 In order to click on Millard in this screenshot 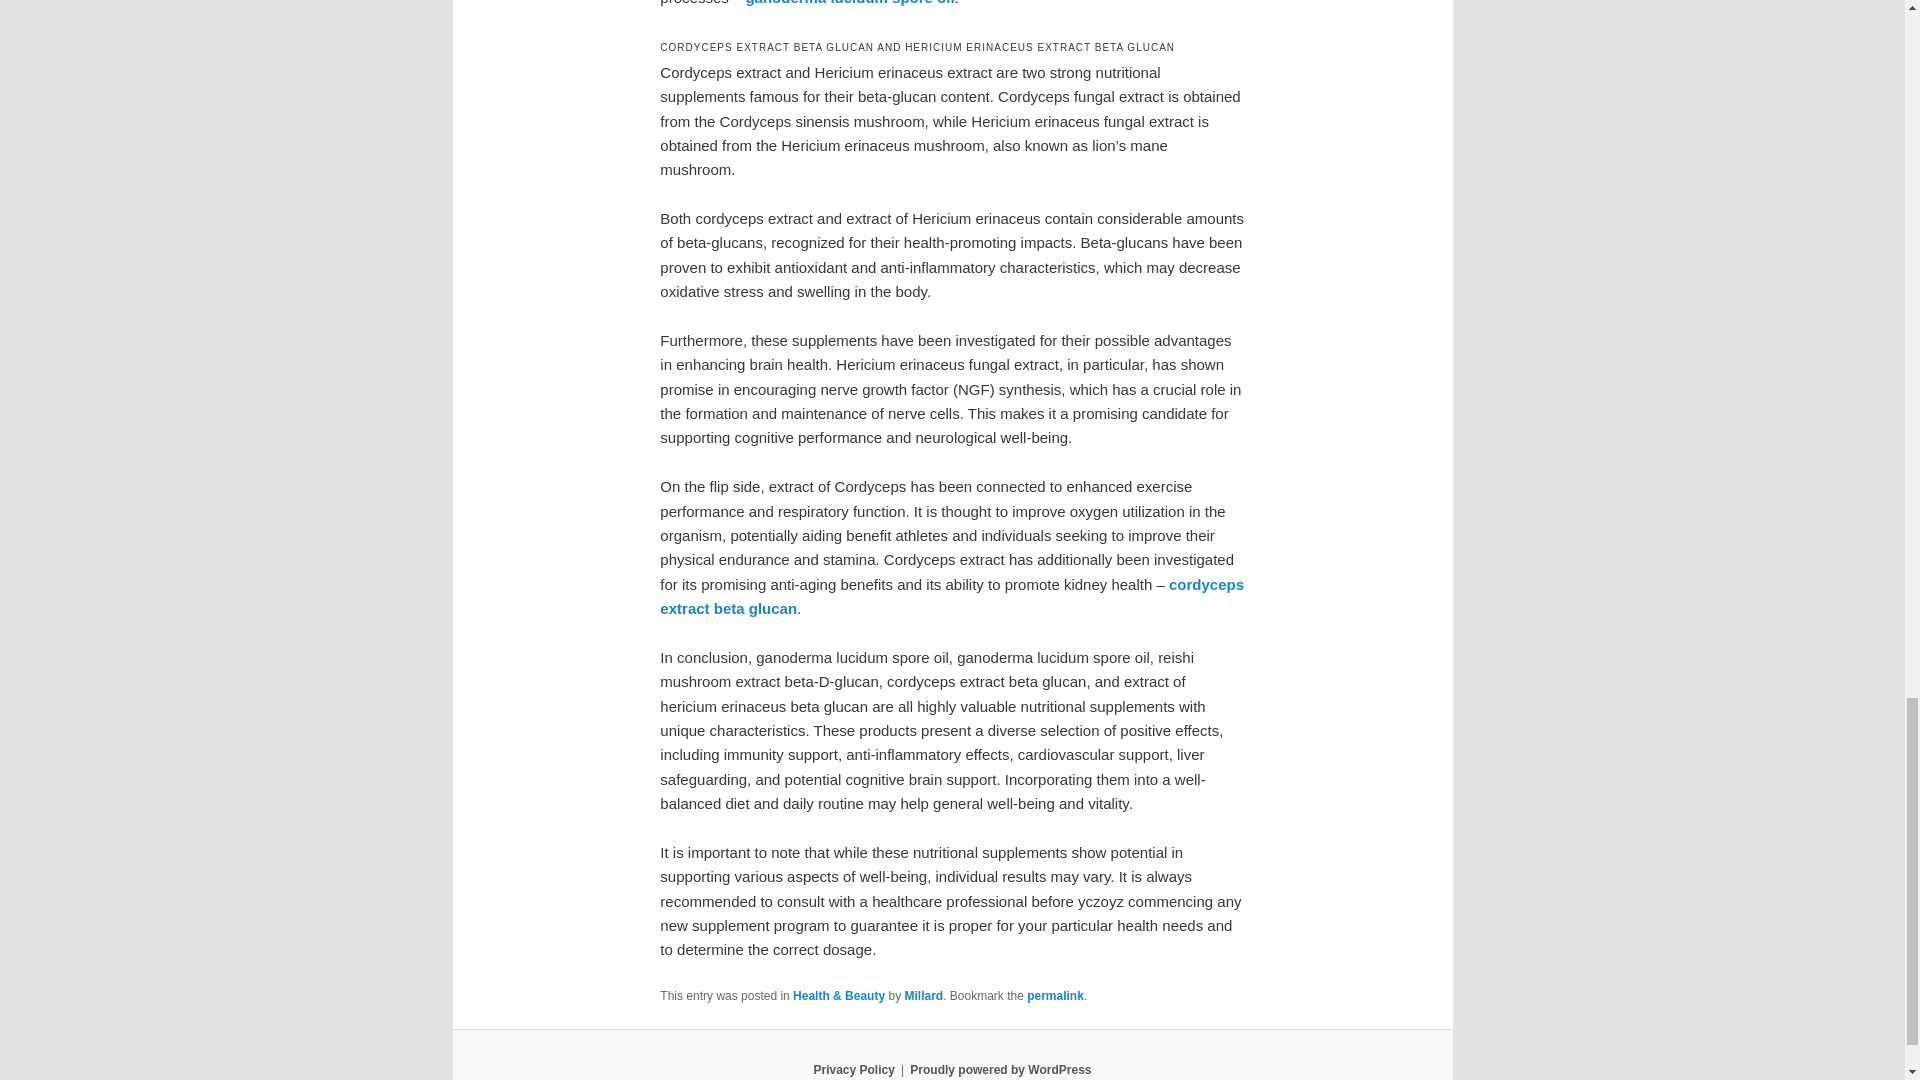, I will do `click(923, 996)`.